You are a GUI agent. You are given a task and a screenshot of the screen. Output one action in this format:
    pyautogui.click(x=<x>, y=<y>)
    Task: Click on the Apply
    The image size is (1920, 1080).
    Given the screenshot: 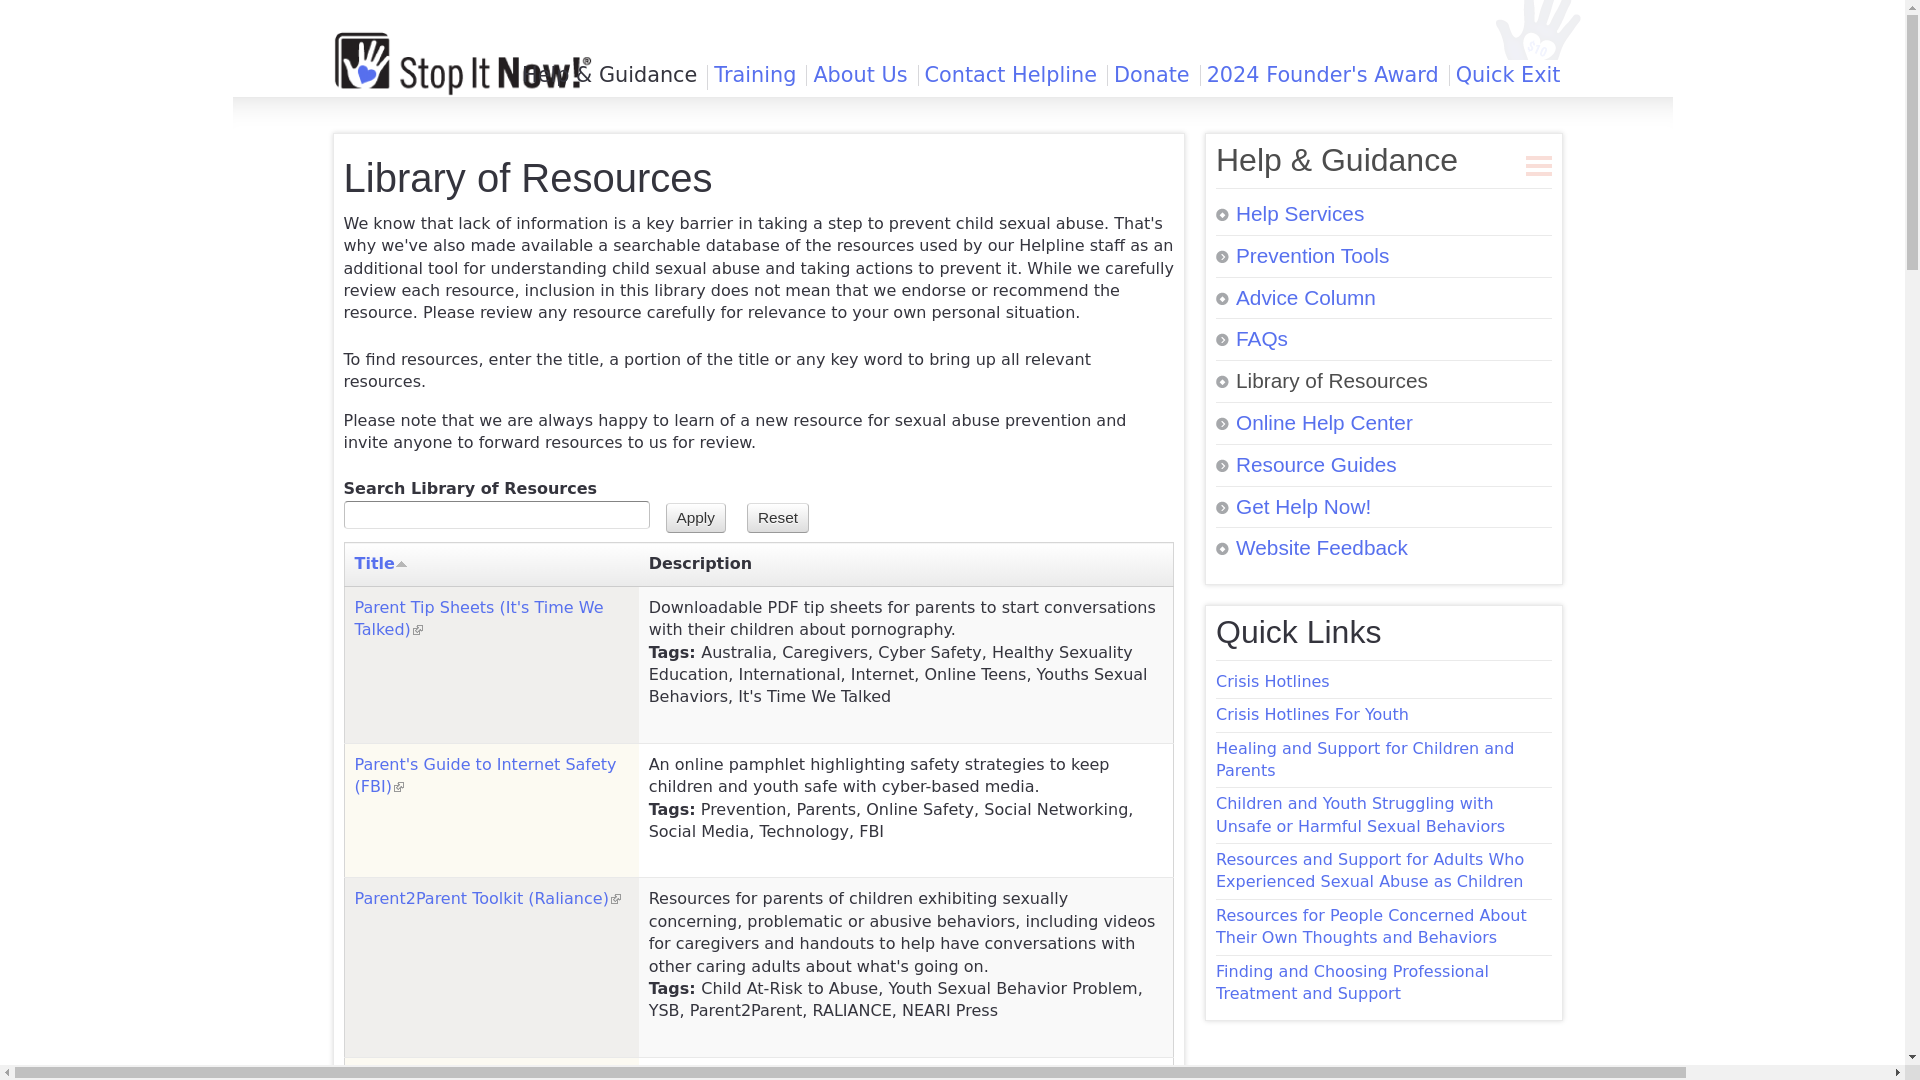 What is the action you would take?
    pyautogui.click(x=696, y=518)
    